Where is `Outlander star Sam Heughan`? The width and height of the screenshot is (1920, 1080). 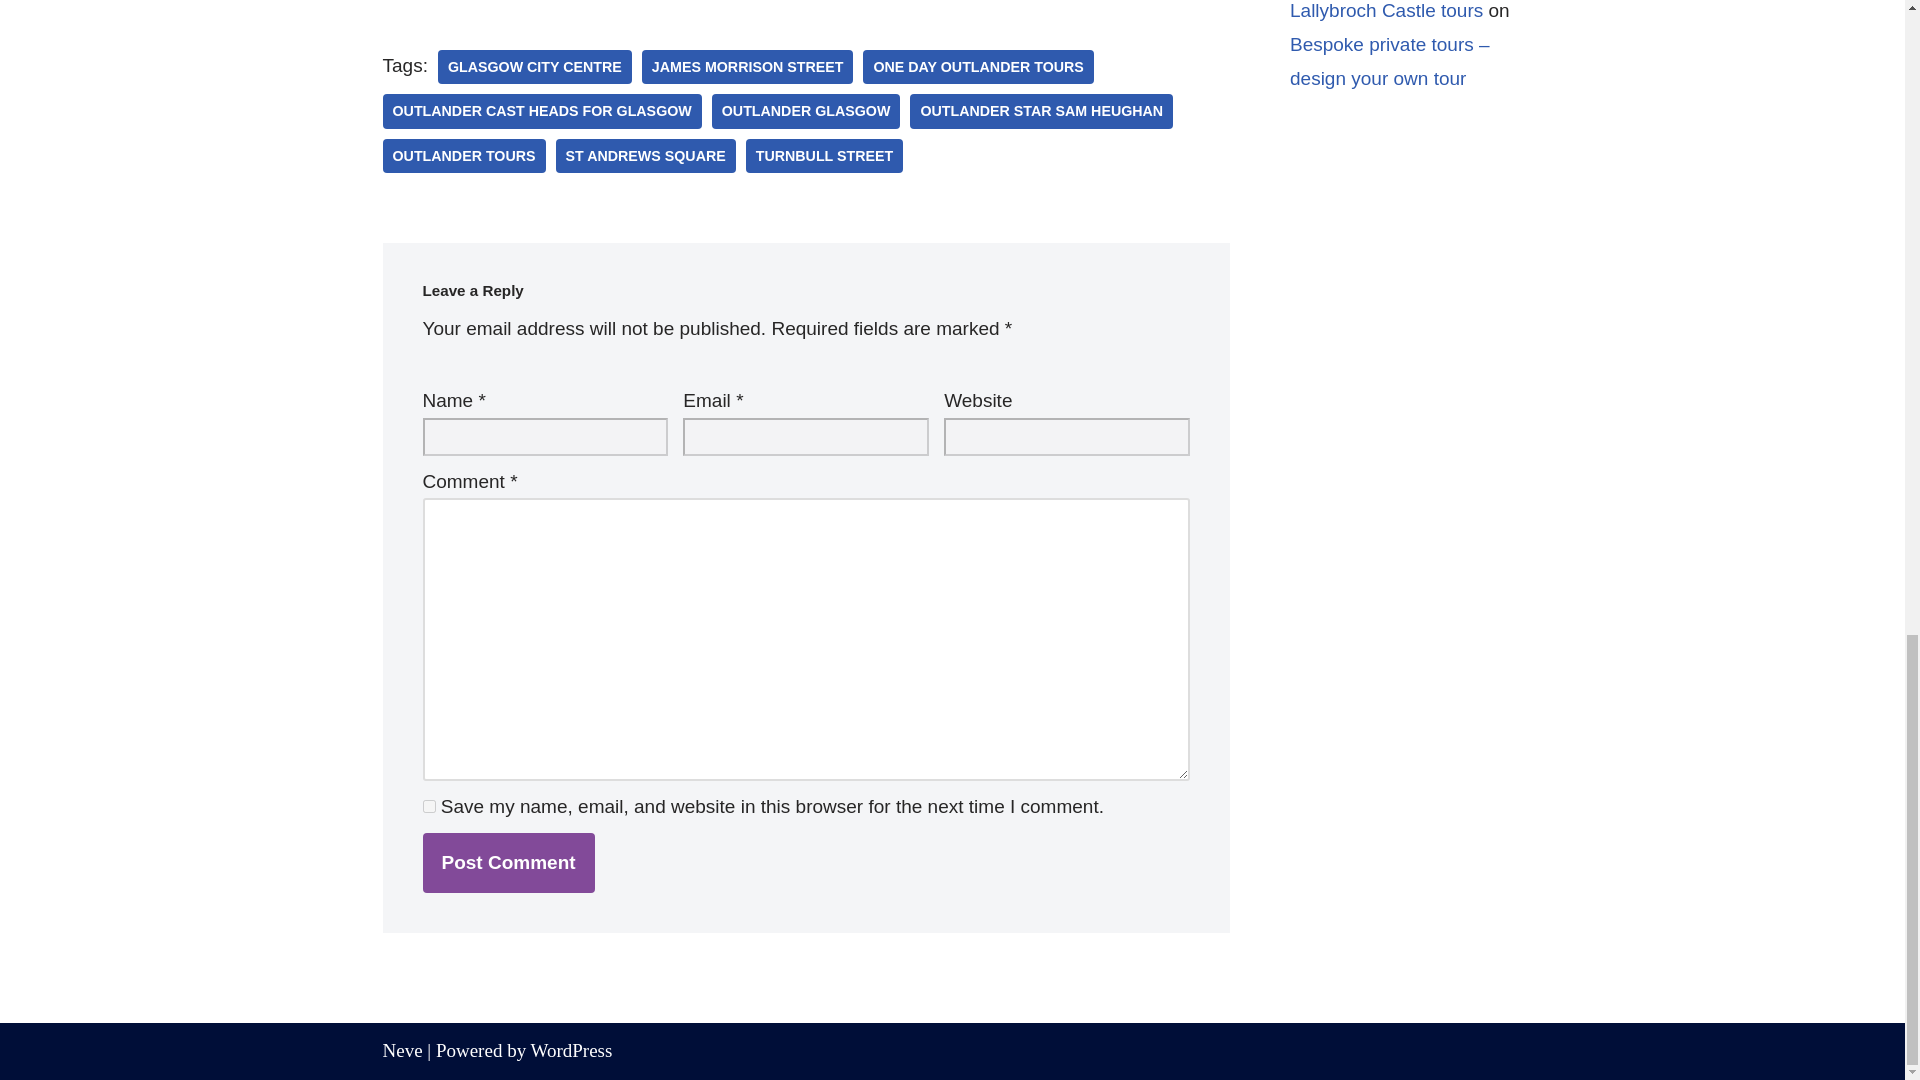
Outlander star Sam Heughan is located at coordinates (1042, 110).